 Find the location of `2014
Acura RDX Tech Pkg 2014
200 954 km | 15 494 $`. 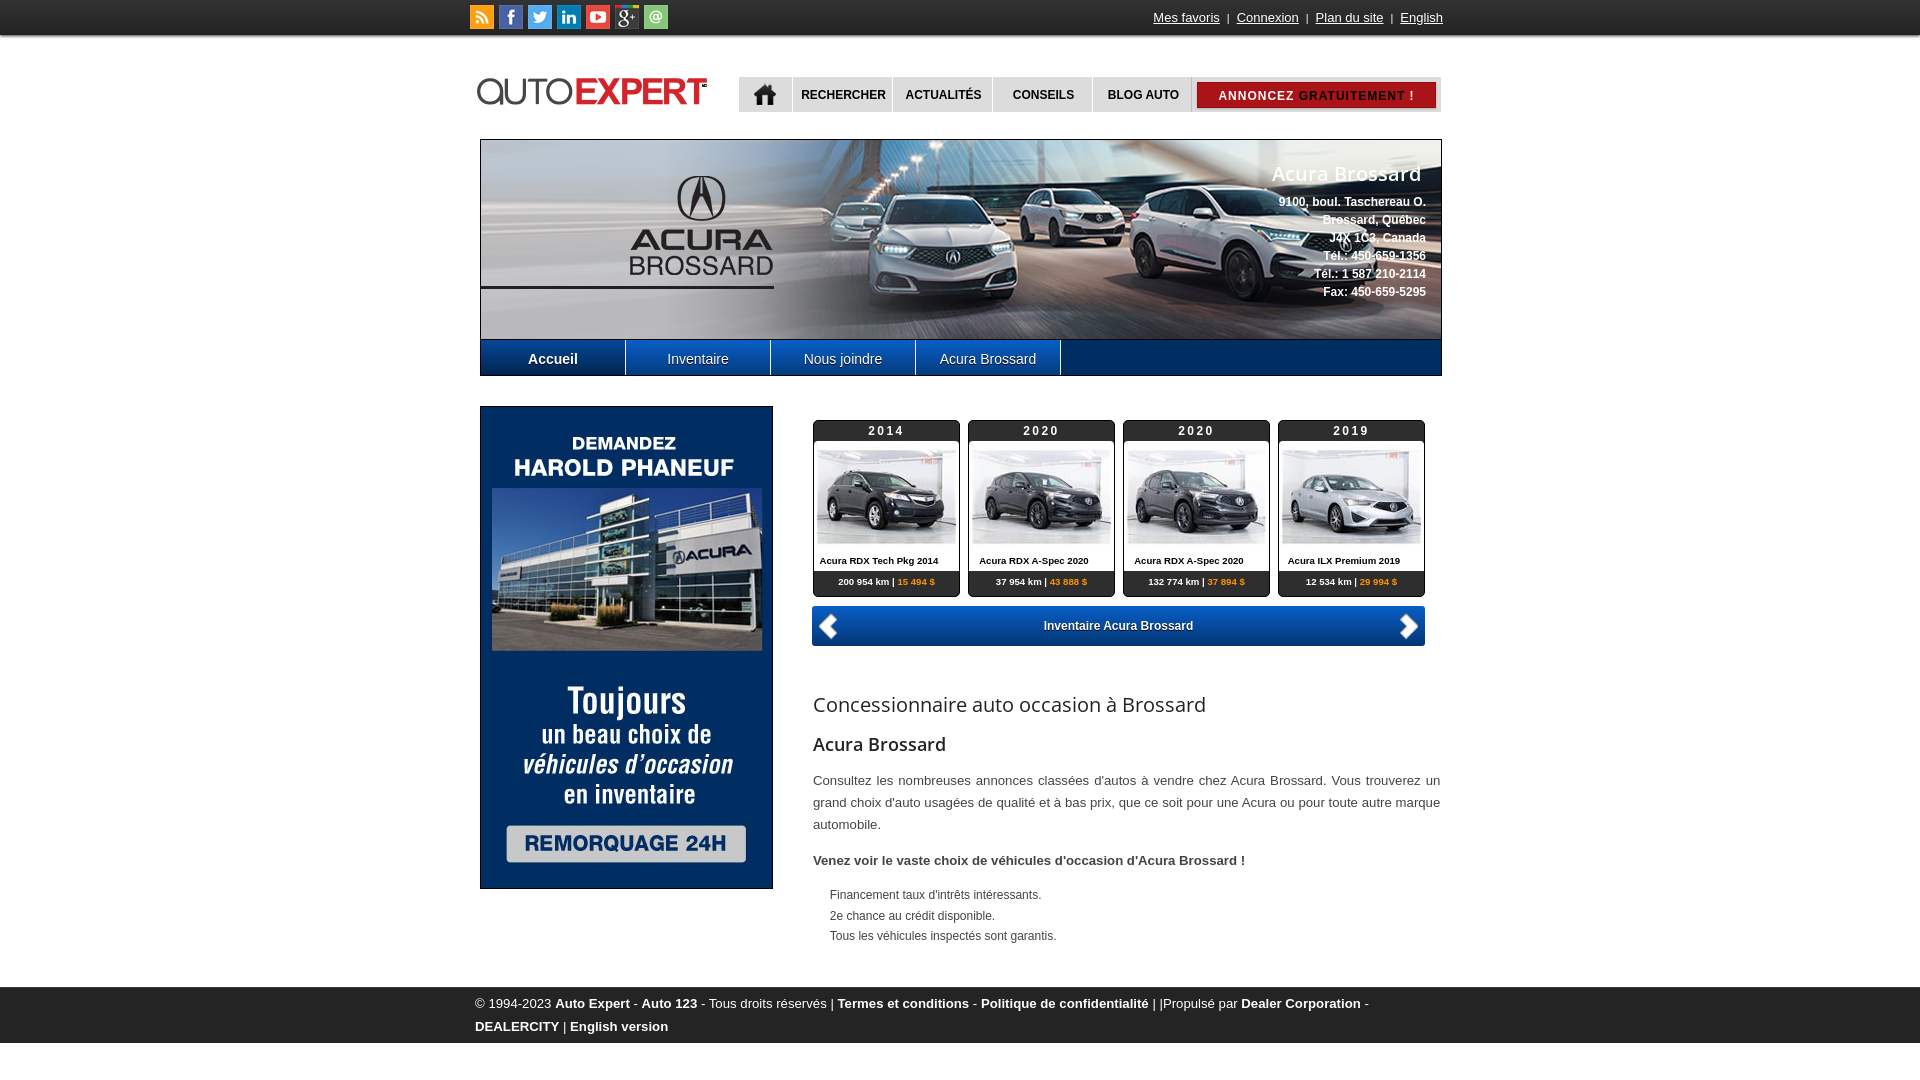

2014
Acura RDX Tech Pkg 2014
200 954 km | 15 494 $ is located at coordinates (890, 496).